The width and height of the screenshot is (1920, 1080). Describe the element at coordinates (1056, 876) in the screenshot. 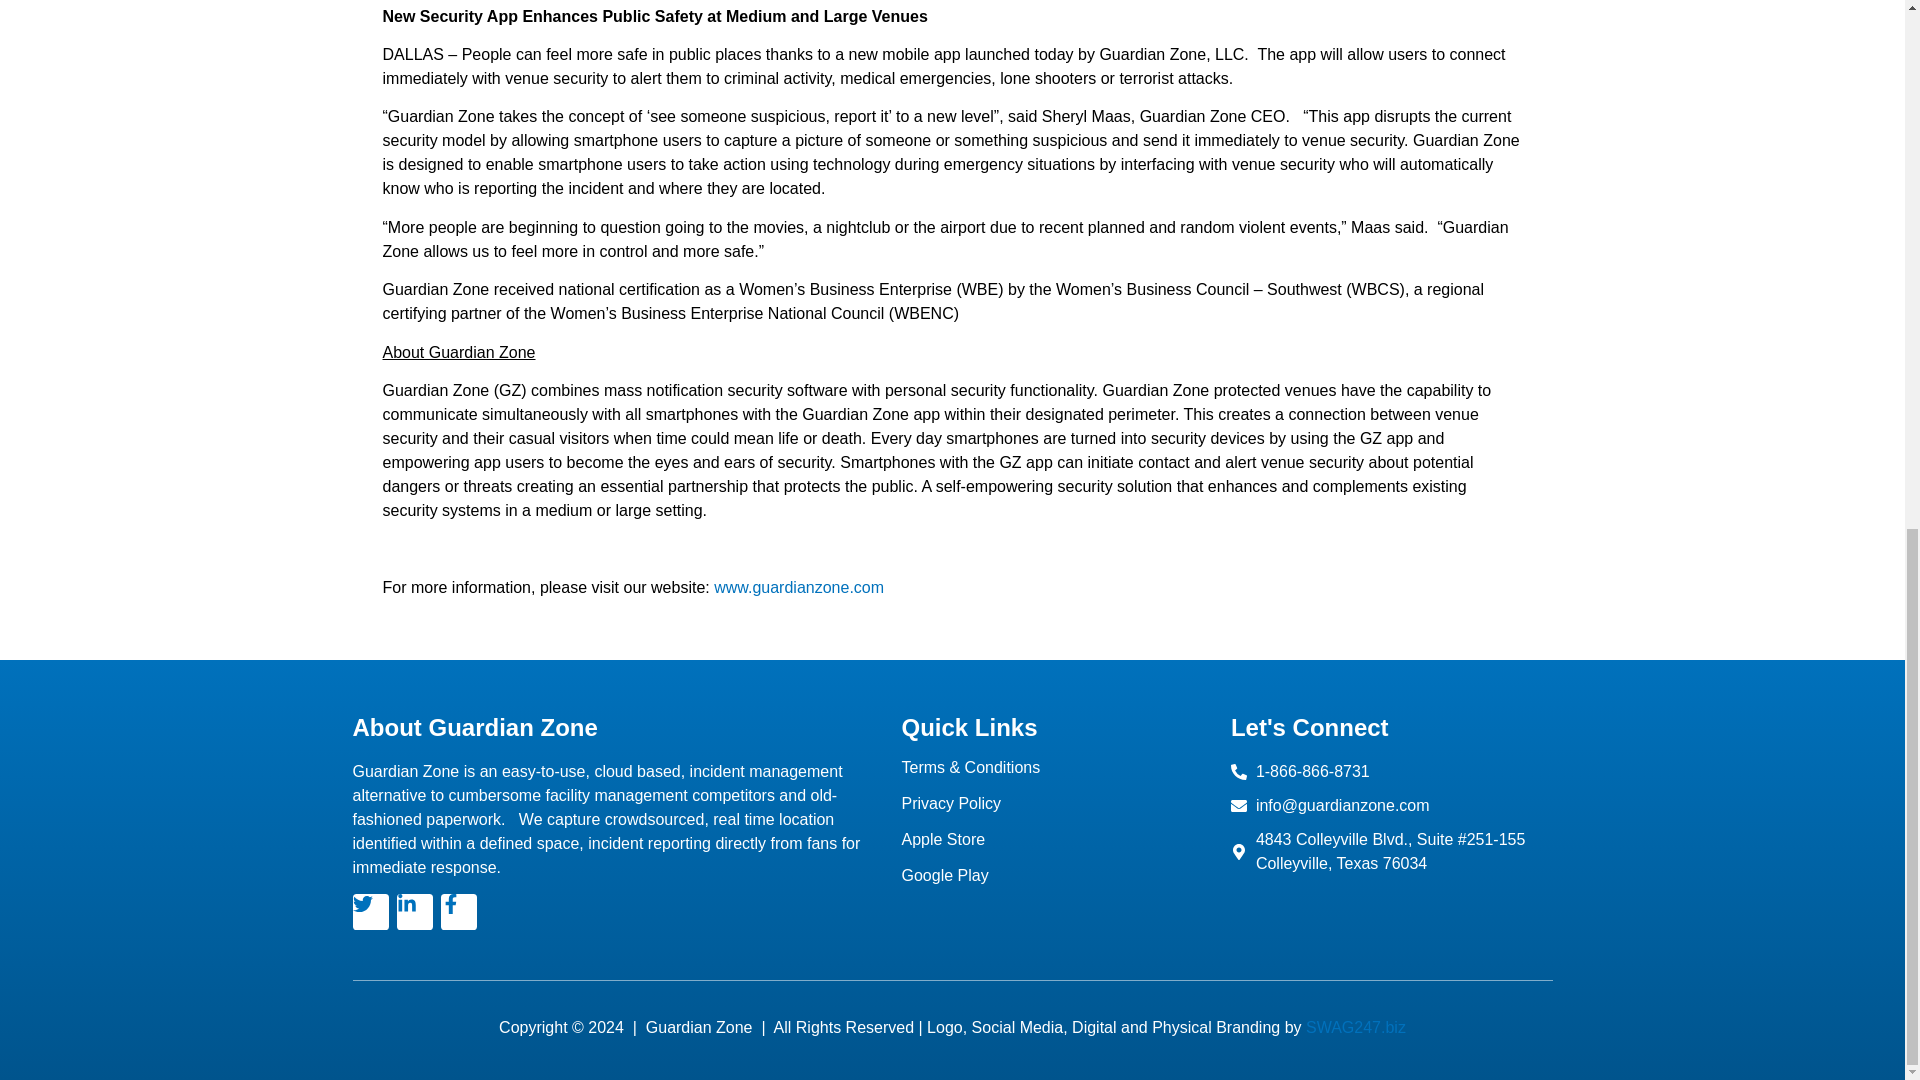

I see `Google Play` at that location.